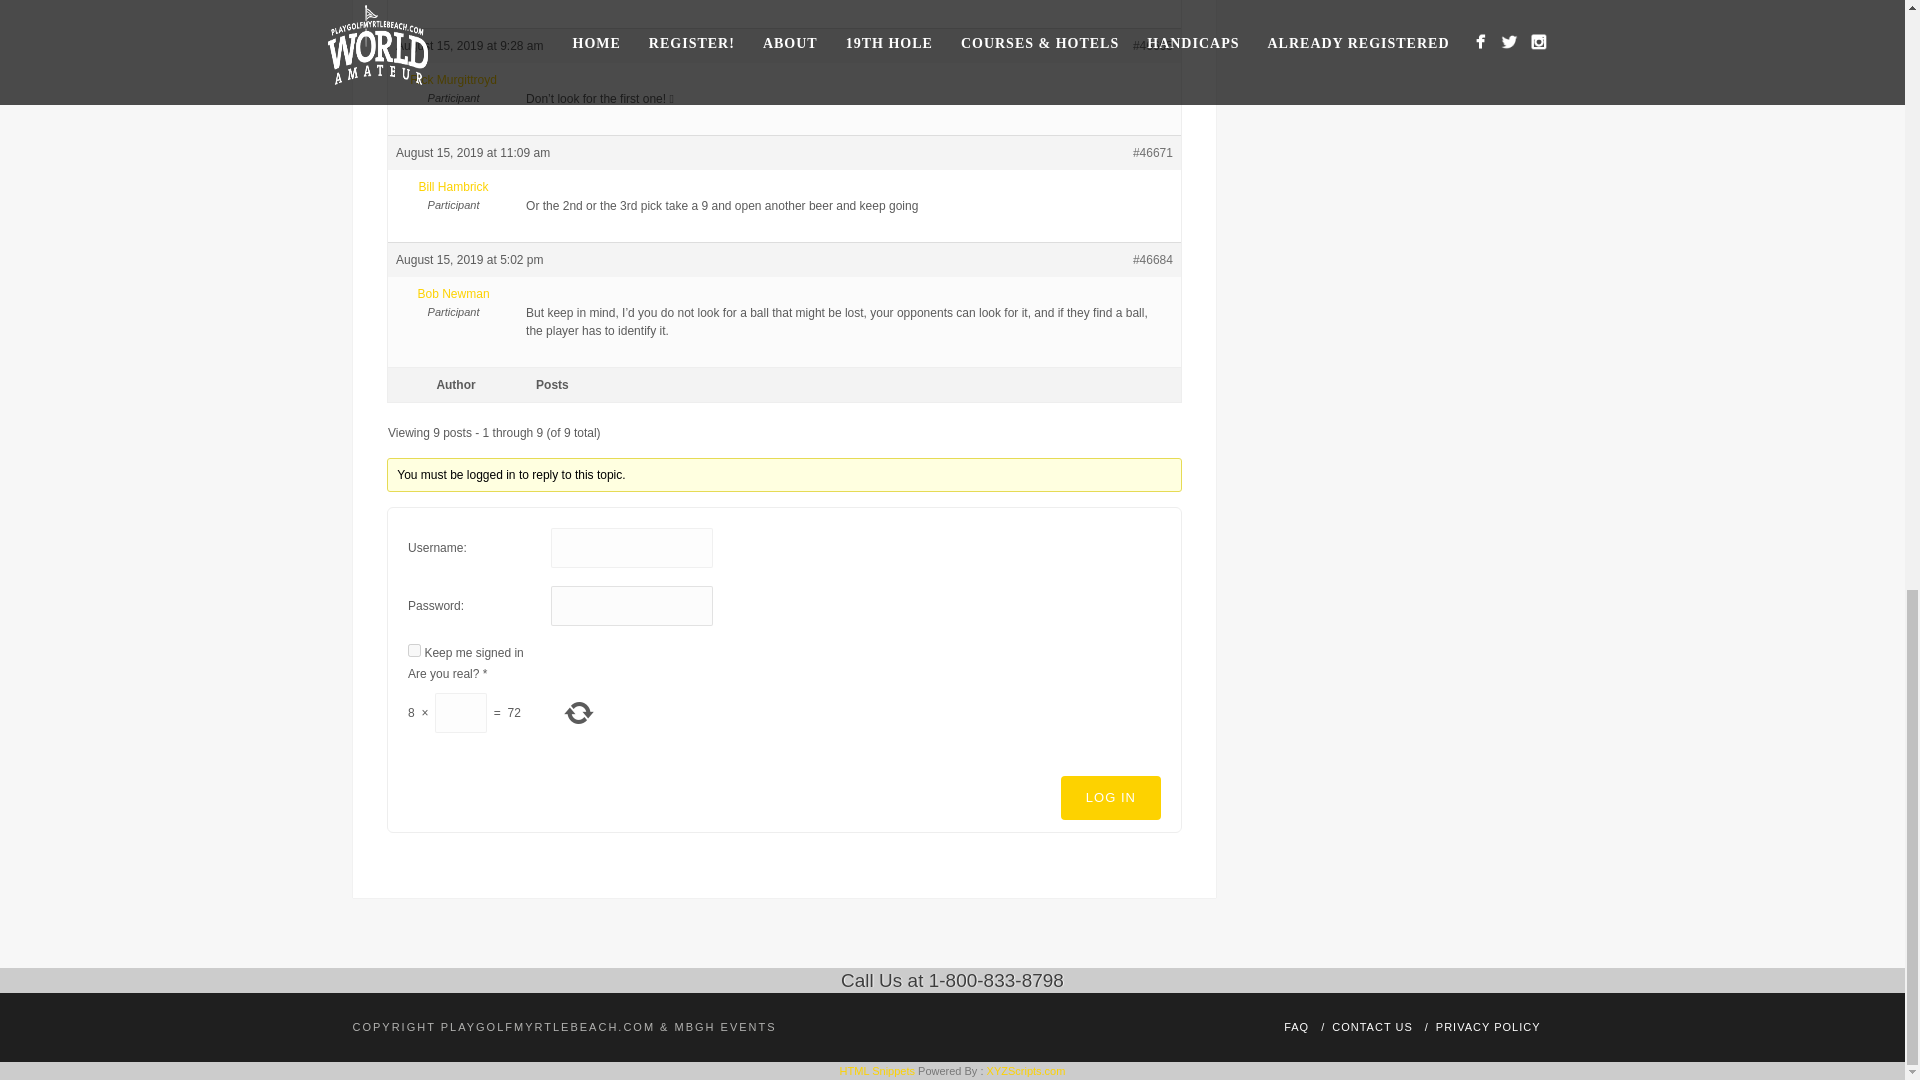 This screenshot has width=1920, height=1080. I want to click on View Bob Newman's profile, so click(452, 294).